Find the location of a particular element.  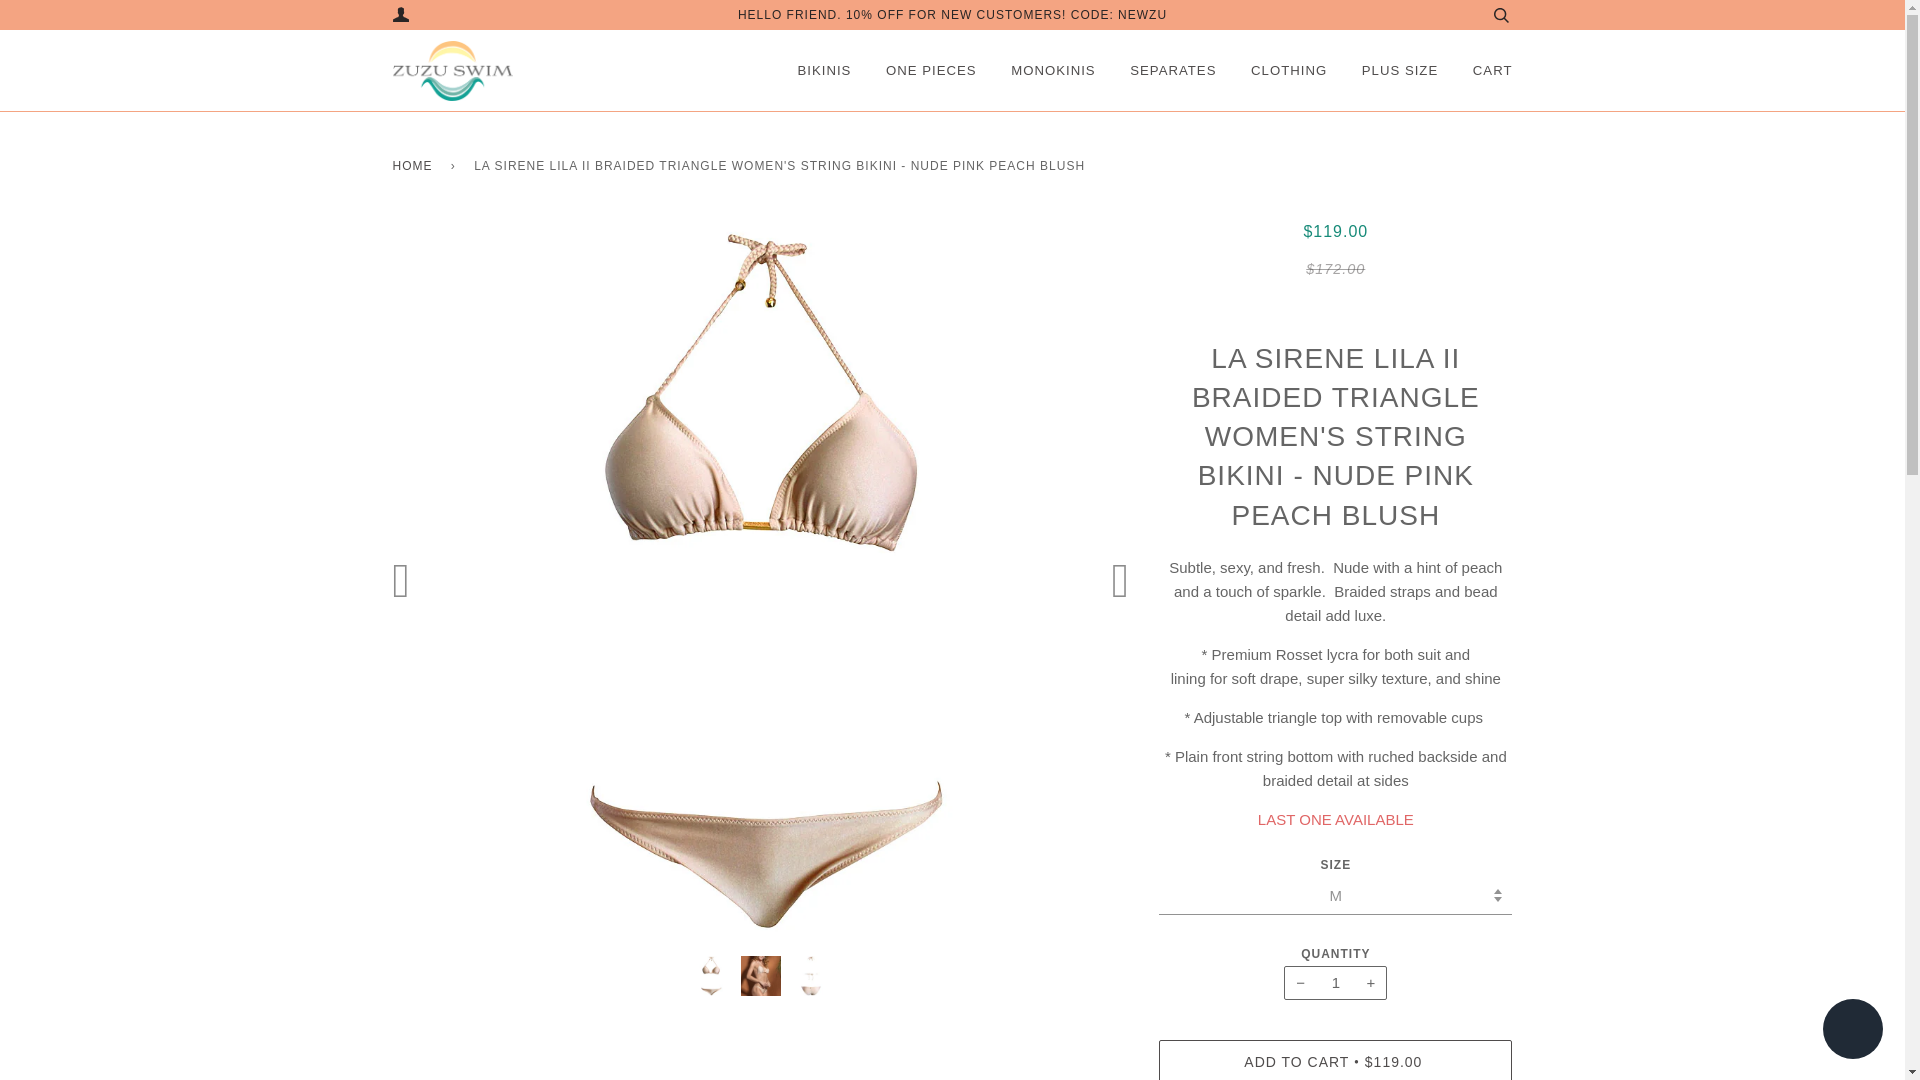

HOME is located at coordinates (415, 166).